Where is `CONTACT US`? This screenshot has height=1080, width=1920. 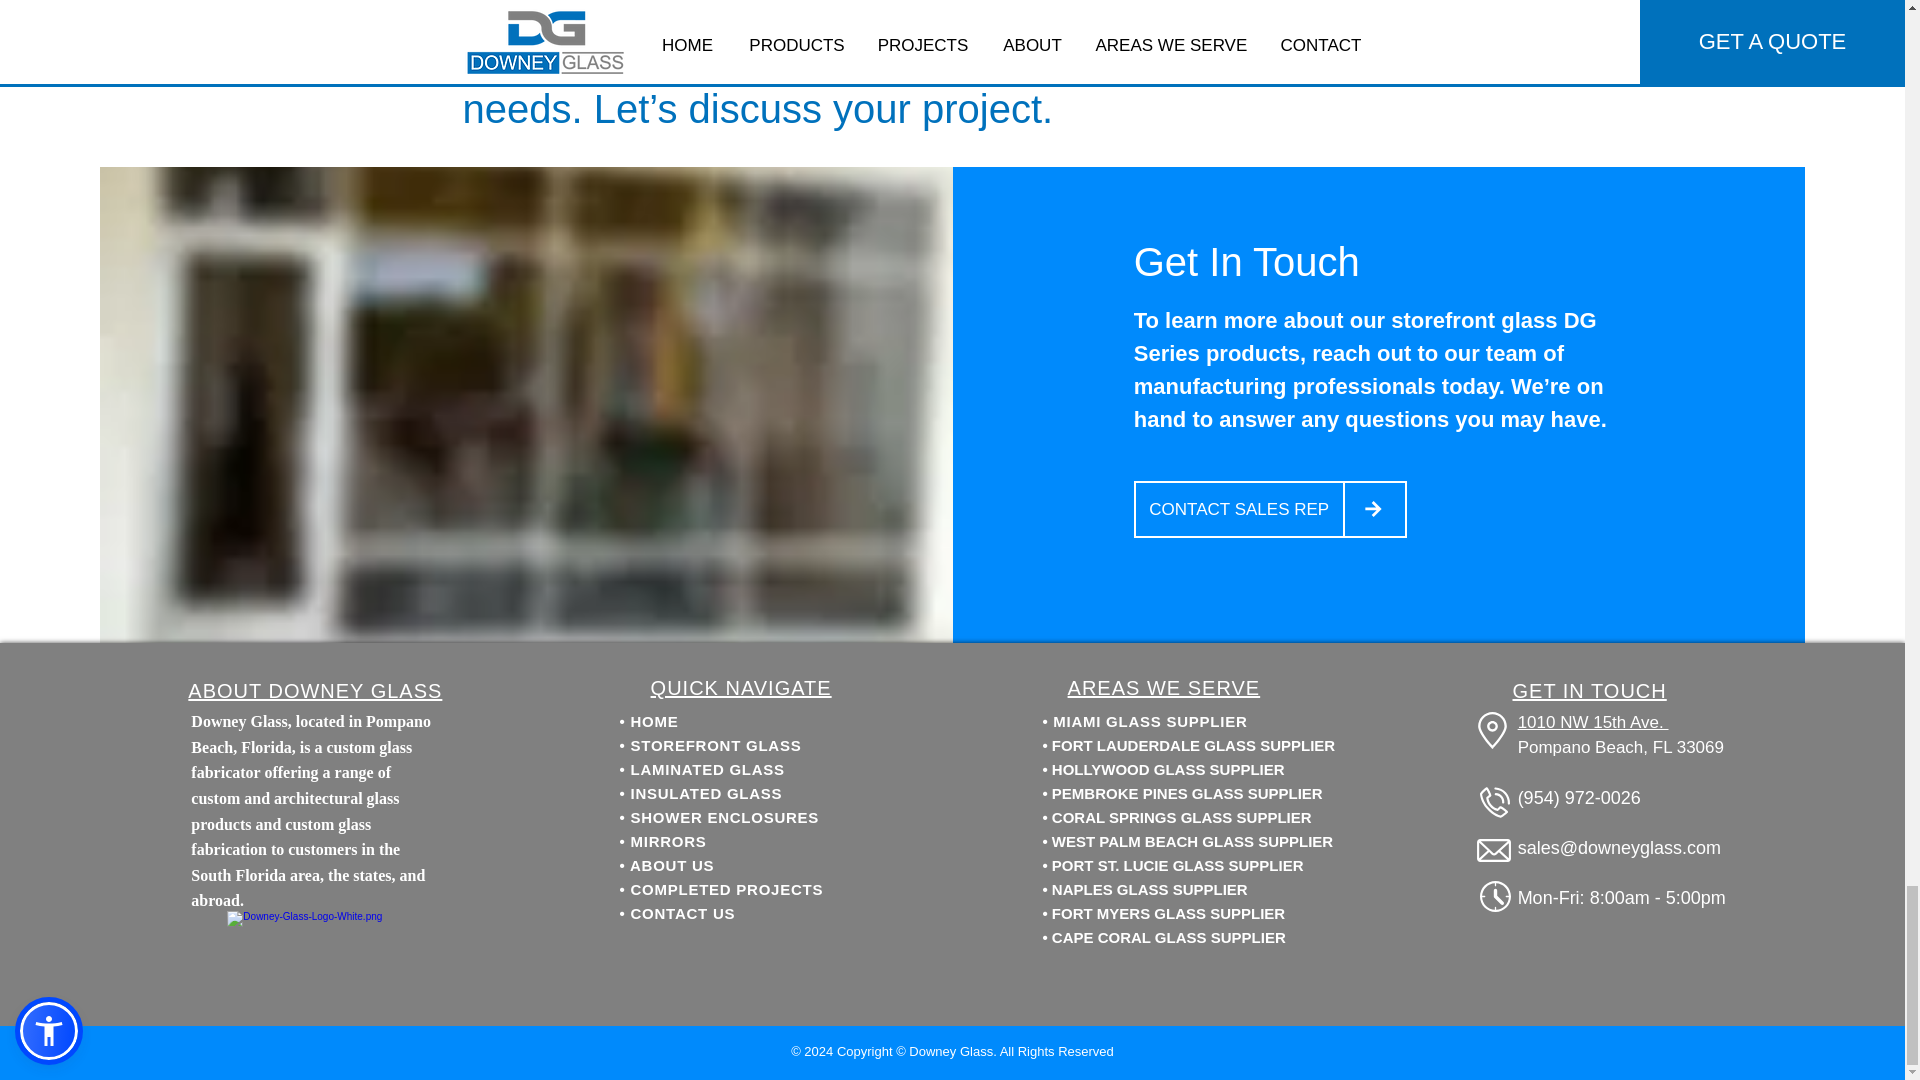 CONTACT US is located at coordinates (683, 914).